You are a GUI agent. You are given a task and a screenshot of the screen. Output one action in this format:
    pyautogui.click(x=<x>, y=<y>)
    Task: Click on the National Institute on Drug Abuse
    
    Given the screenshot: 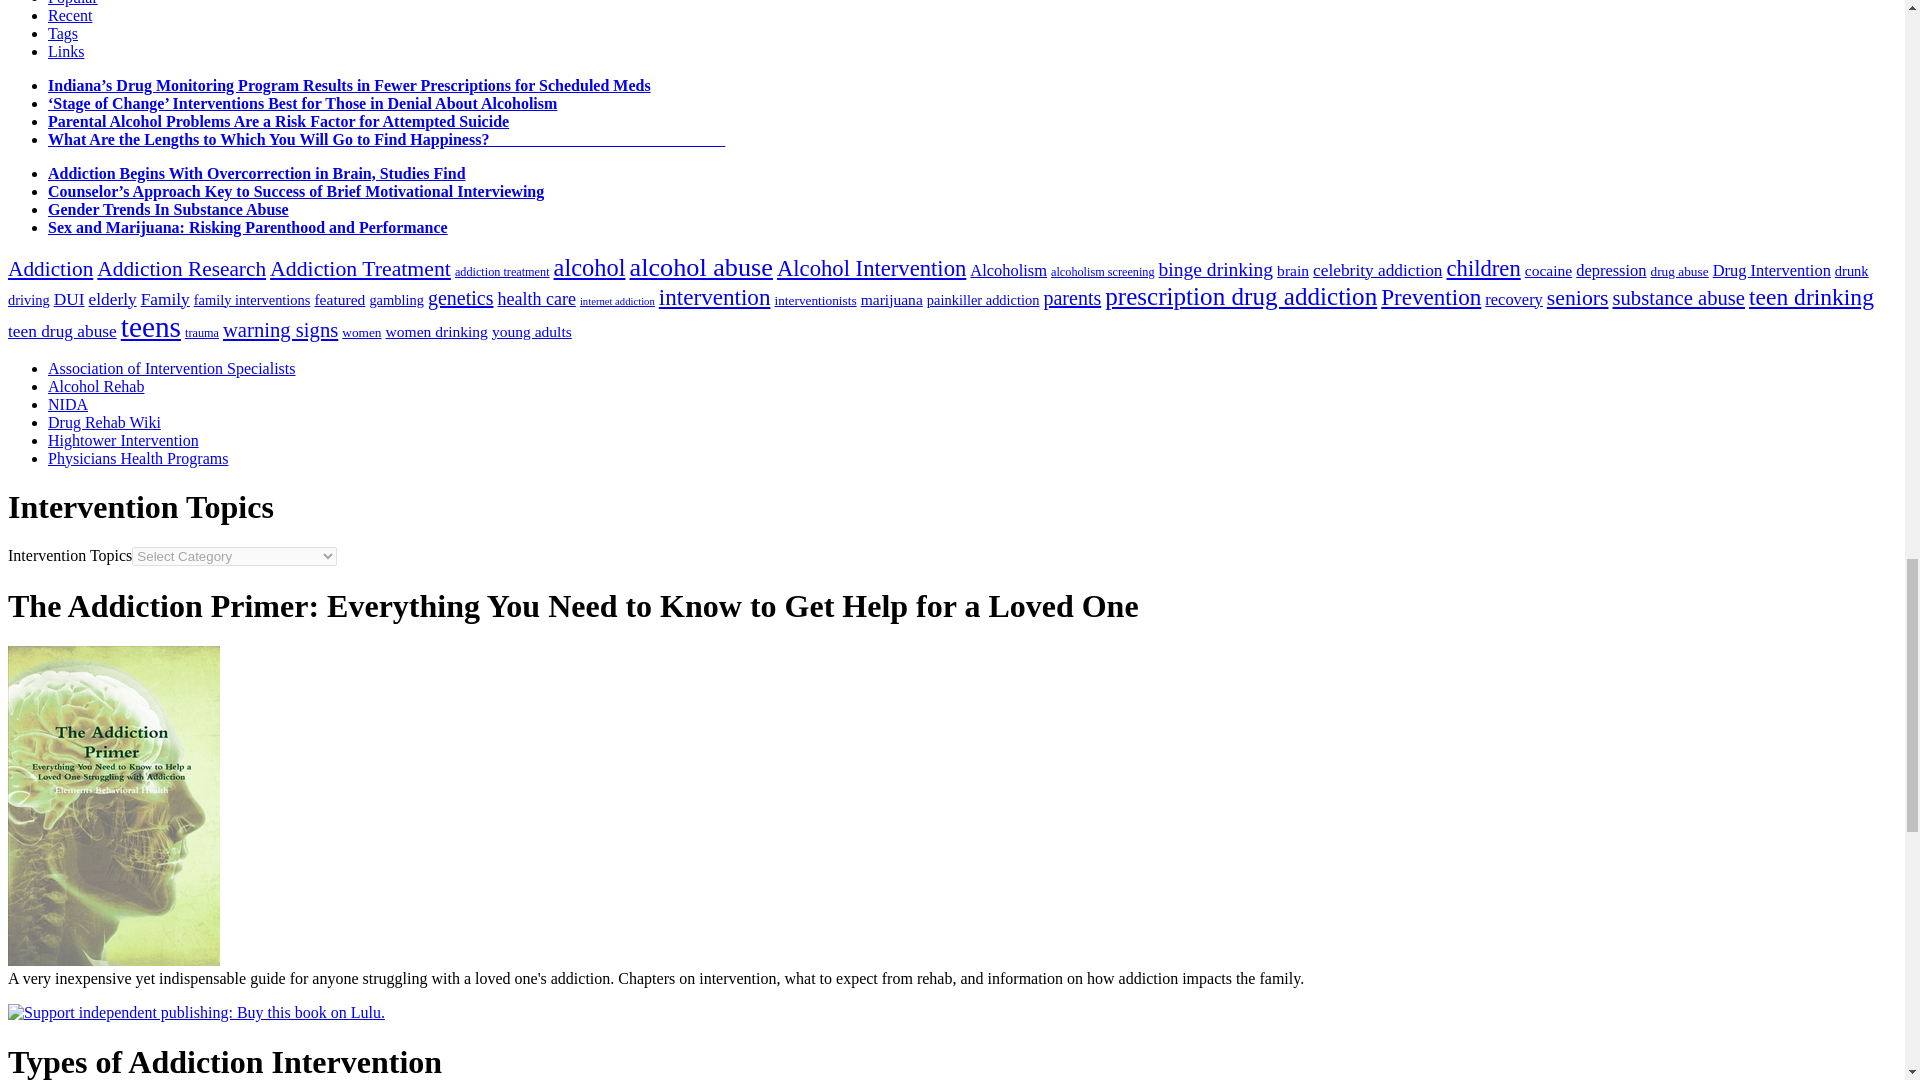 What is the action you would take?
    pyautogui.click(x=68, y=404)
    